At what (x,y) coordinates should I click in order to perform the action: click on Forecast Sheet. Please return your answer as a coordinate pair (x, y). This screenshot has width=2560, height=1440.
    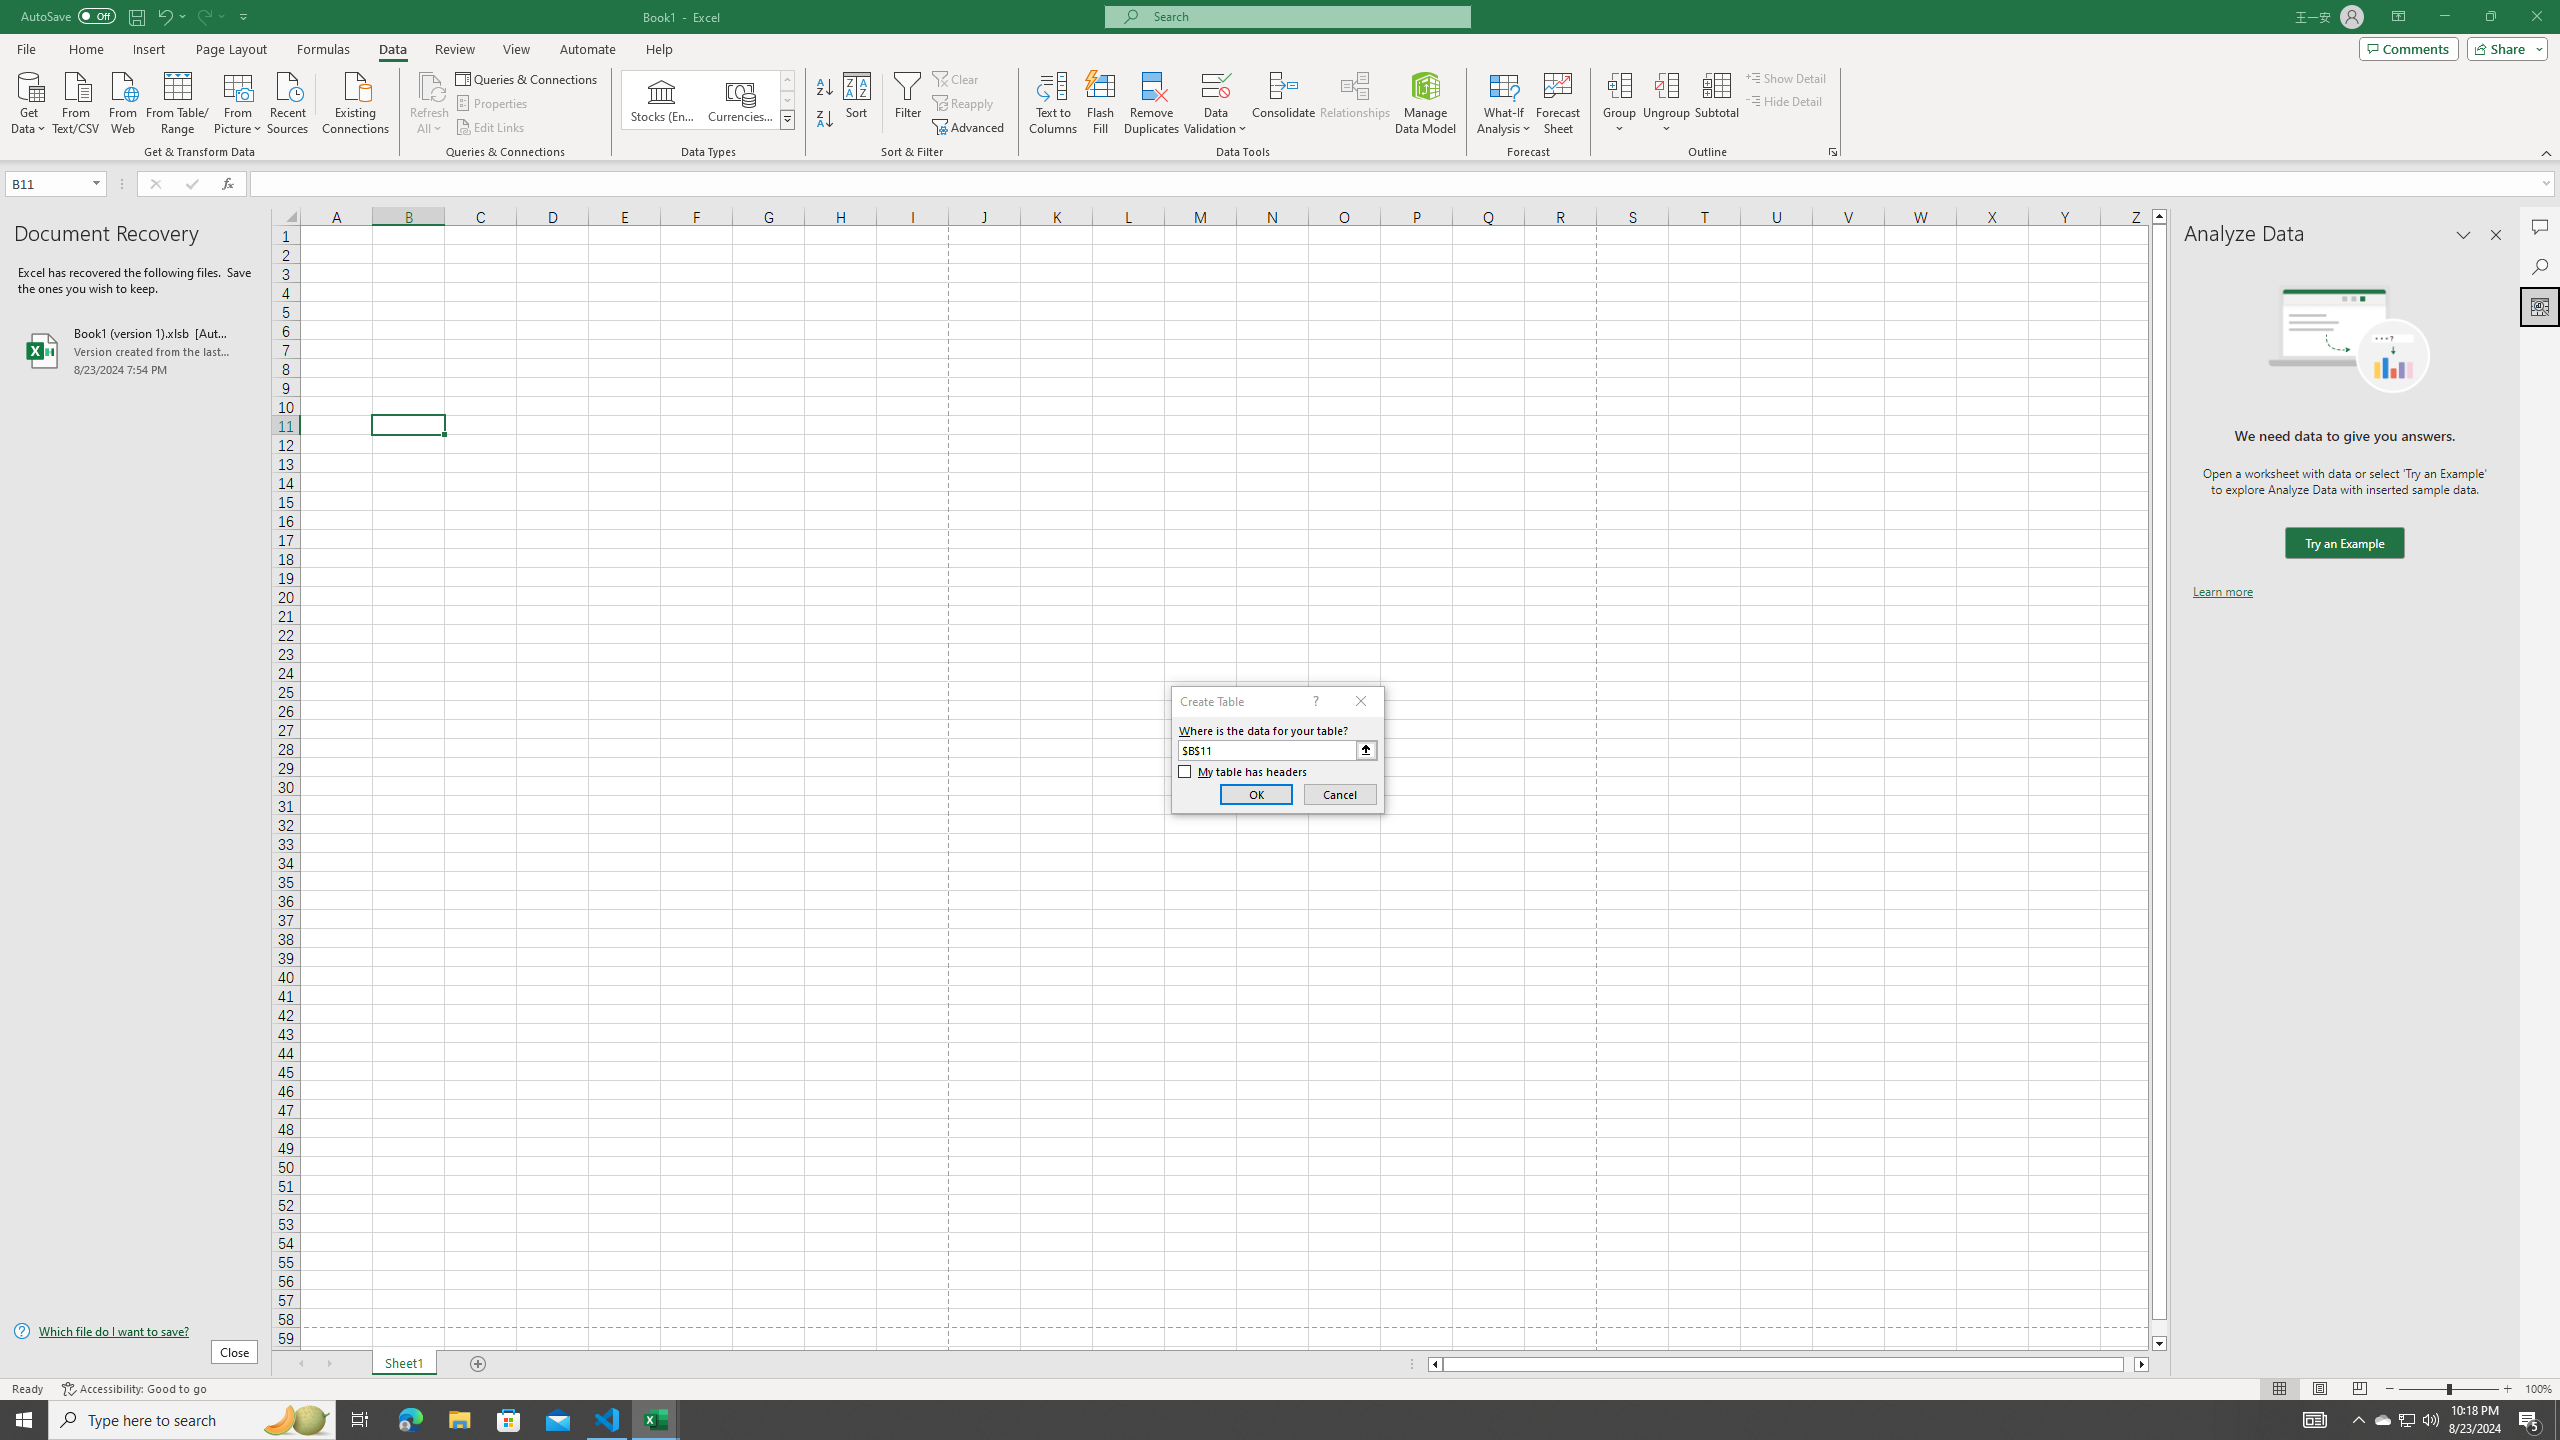
    Looking at the image, I should click on (1558, 103).